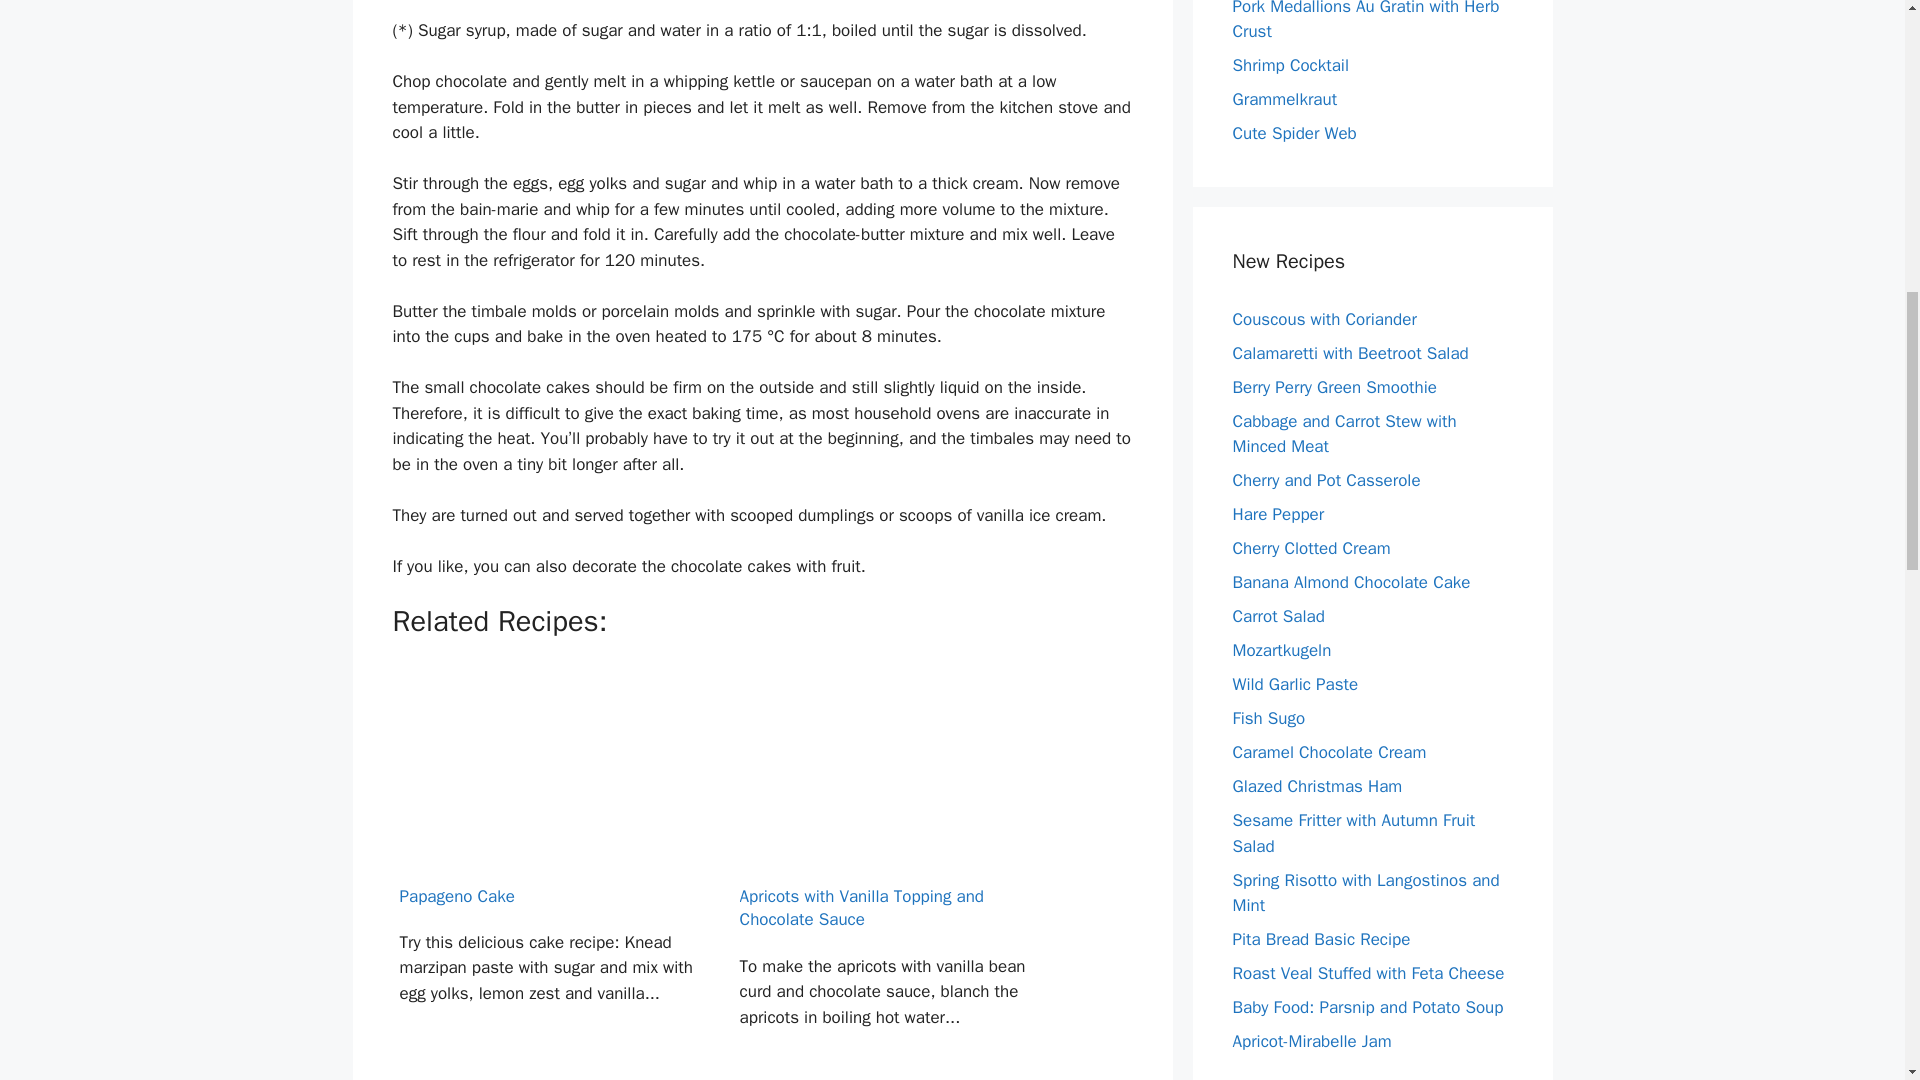  Describe the element at coordinates (1284, 99) in the screenshot. I see `Grammelkraut` at that location.